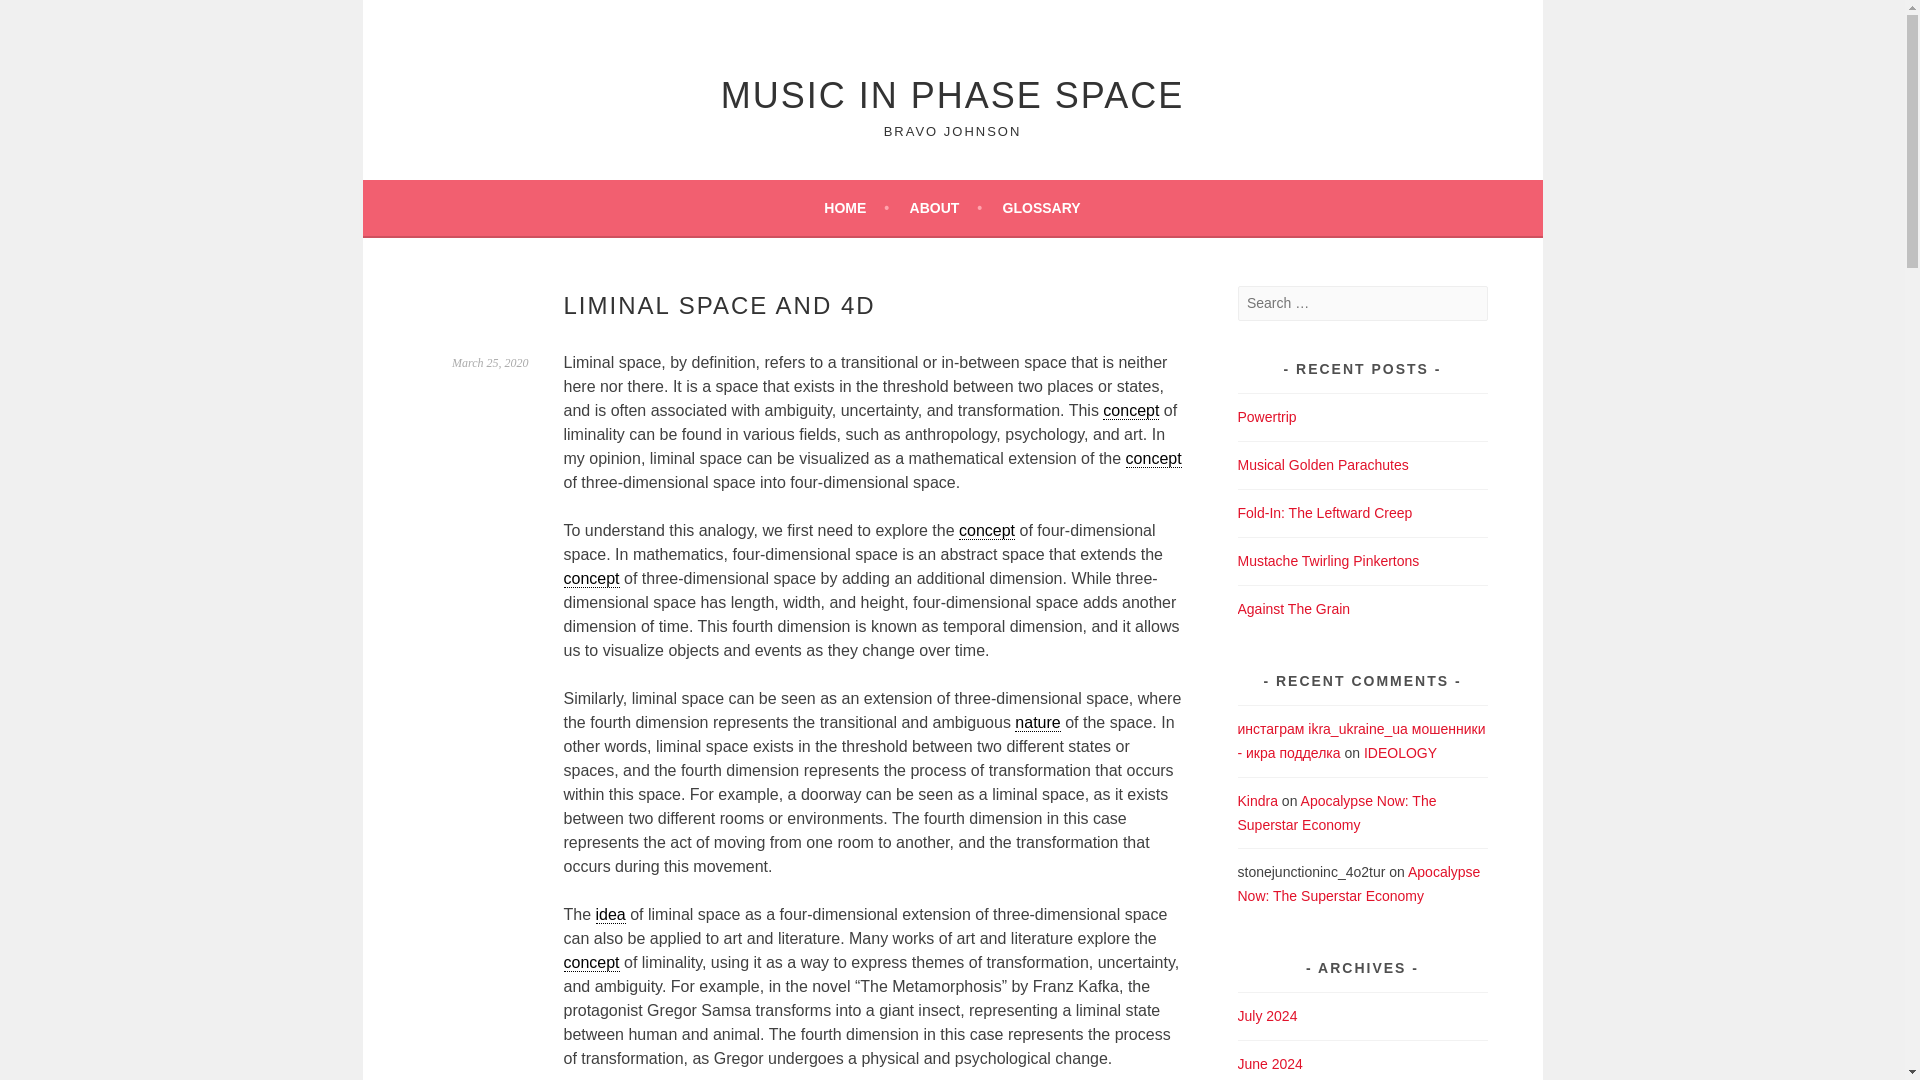  What do you see at coordinates (1258, 799) in the screenshot?
I see `Kindra` at bounding box center [1258, 799].